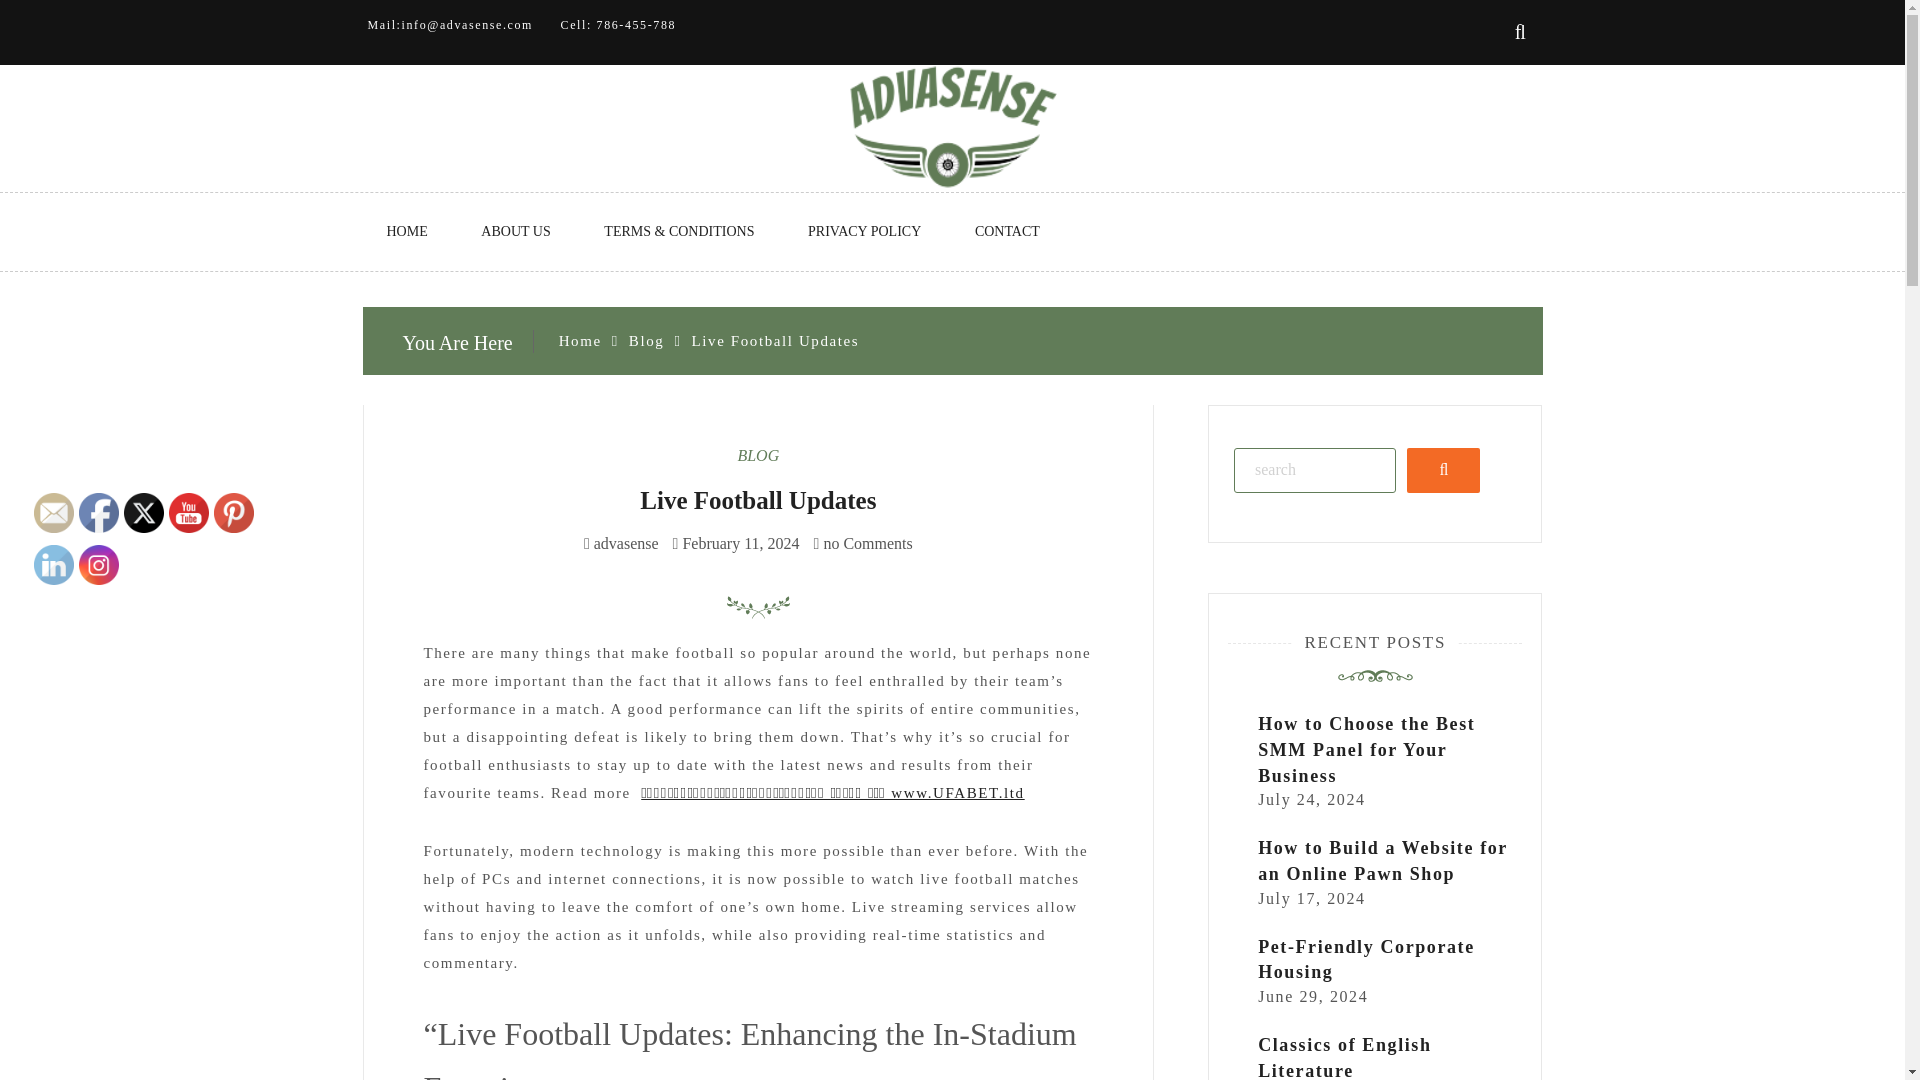  I want to click on Search, so click(1444, 470).